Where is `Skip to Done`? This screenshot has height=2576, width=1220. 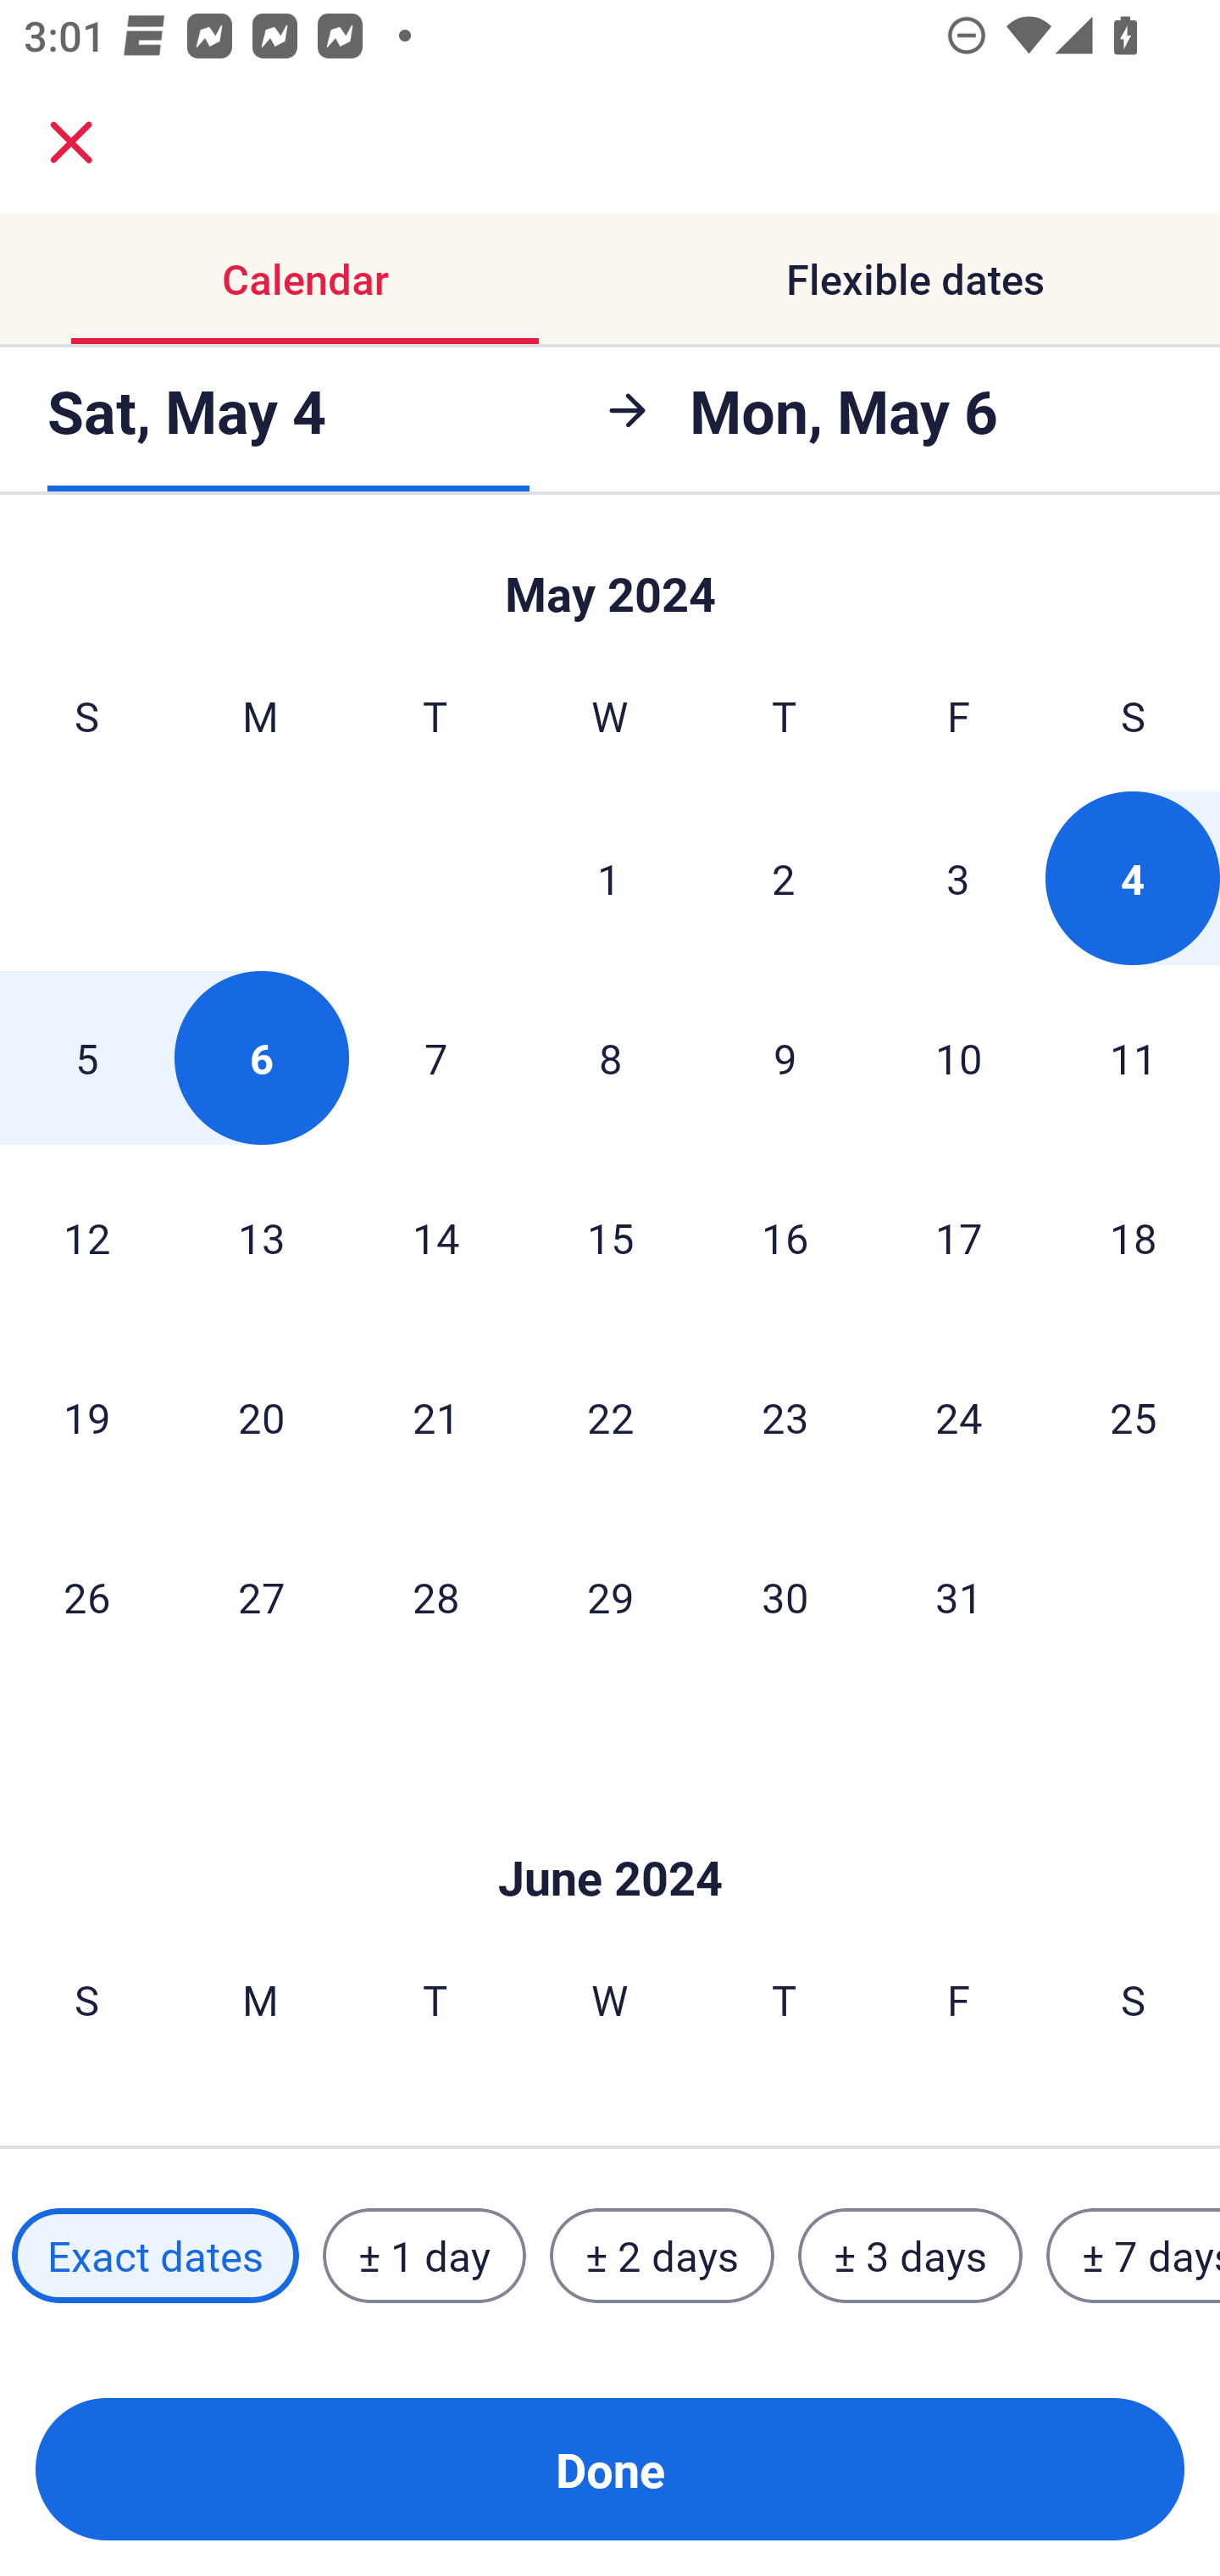 Skip to Done is located at coordinates (610, 1827).